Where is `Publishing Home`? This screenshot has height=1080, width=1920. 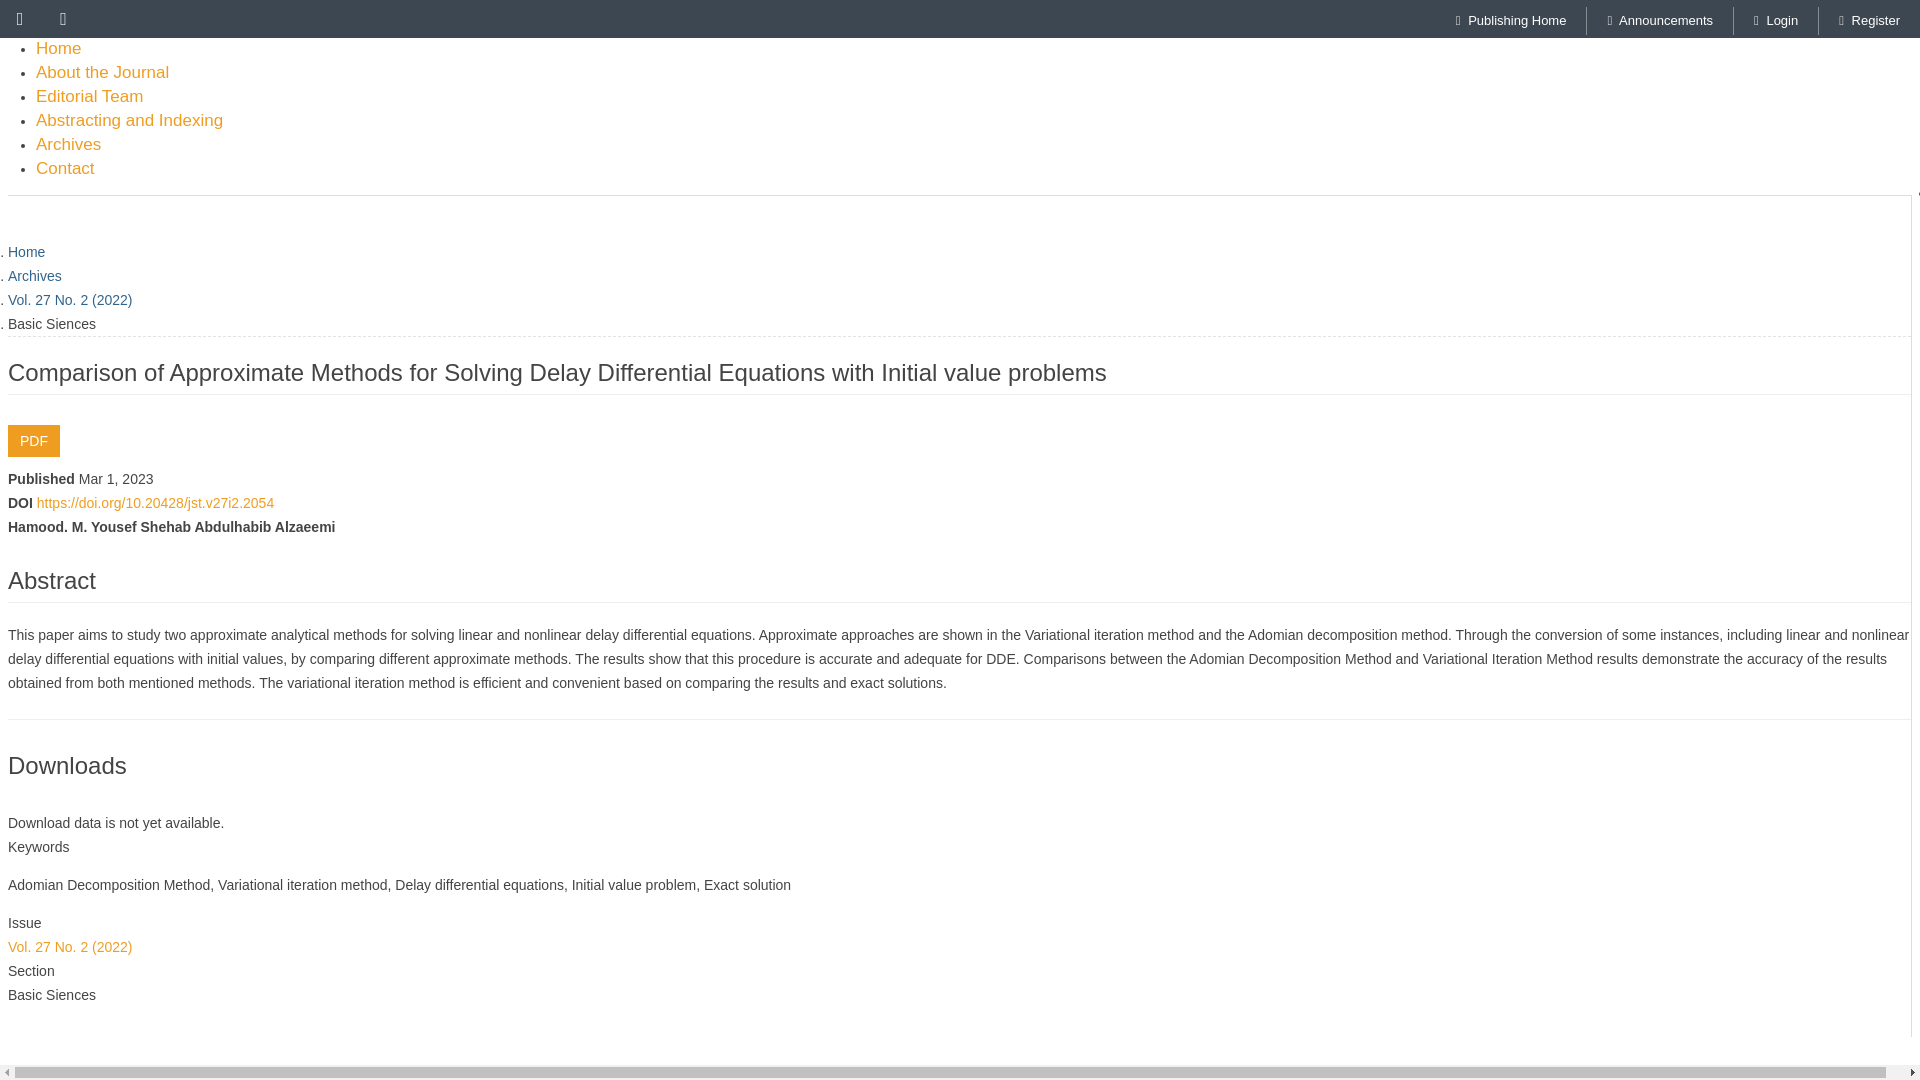
Publishing Home is located at coordinates (1512, 20).